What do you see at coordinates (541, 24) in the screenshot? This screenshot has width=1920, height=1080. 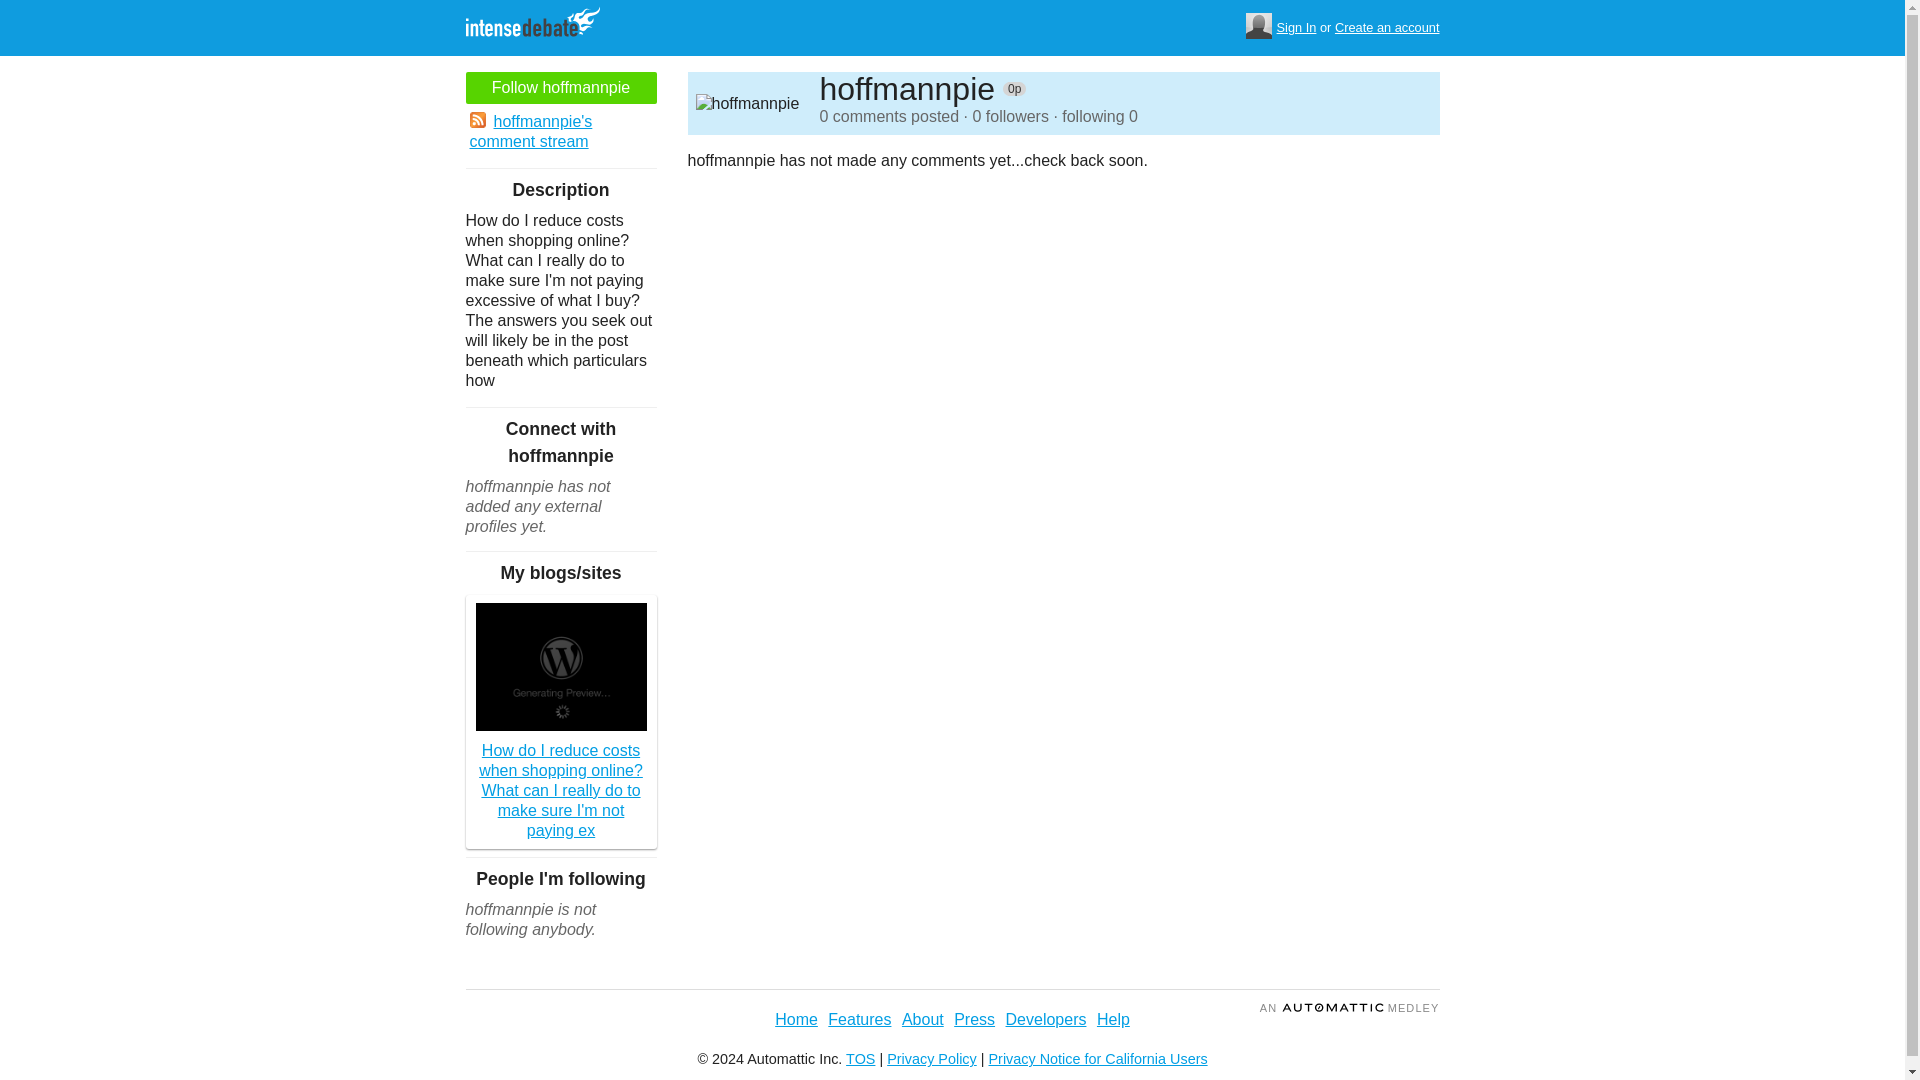 I see `IntenseDebate Comment System` at bounding box center [541, 24].